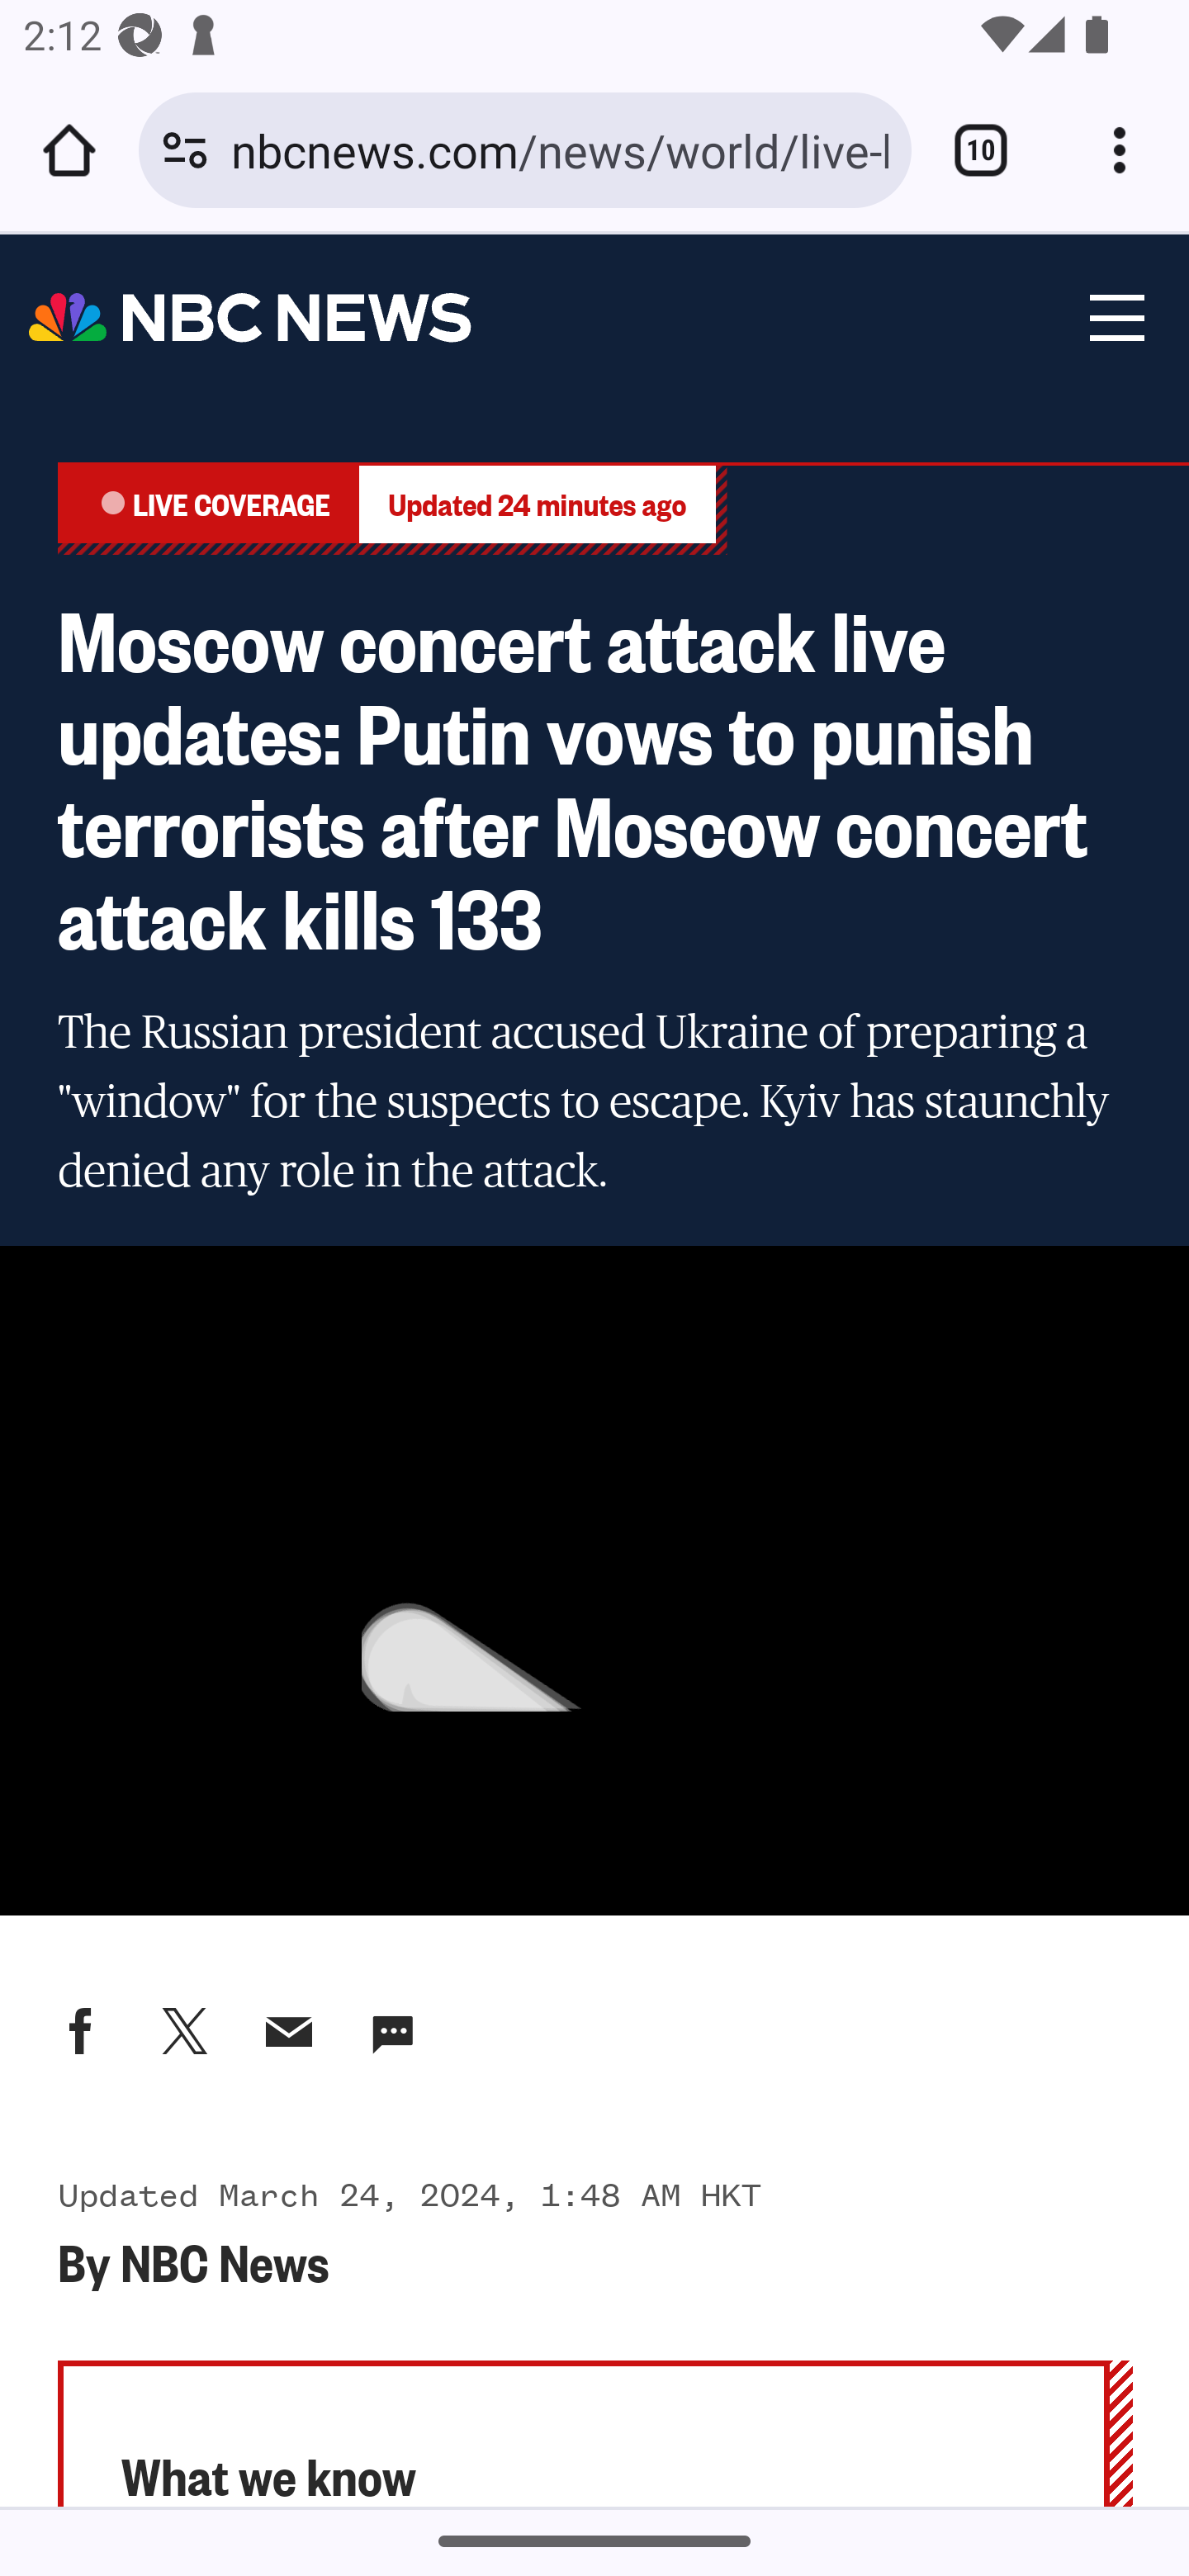  What do you see at coordinates (1115, 319) in the screenshot?
I see `news navigation and search` at bounding box center [1115, 319].